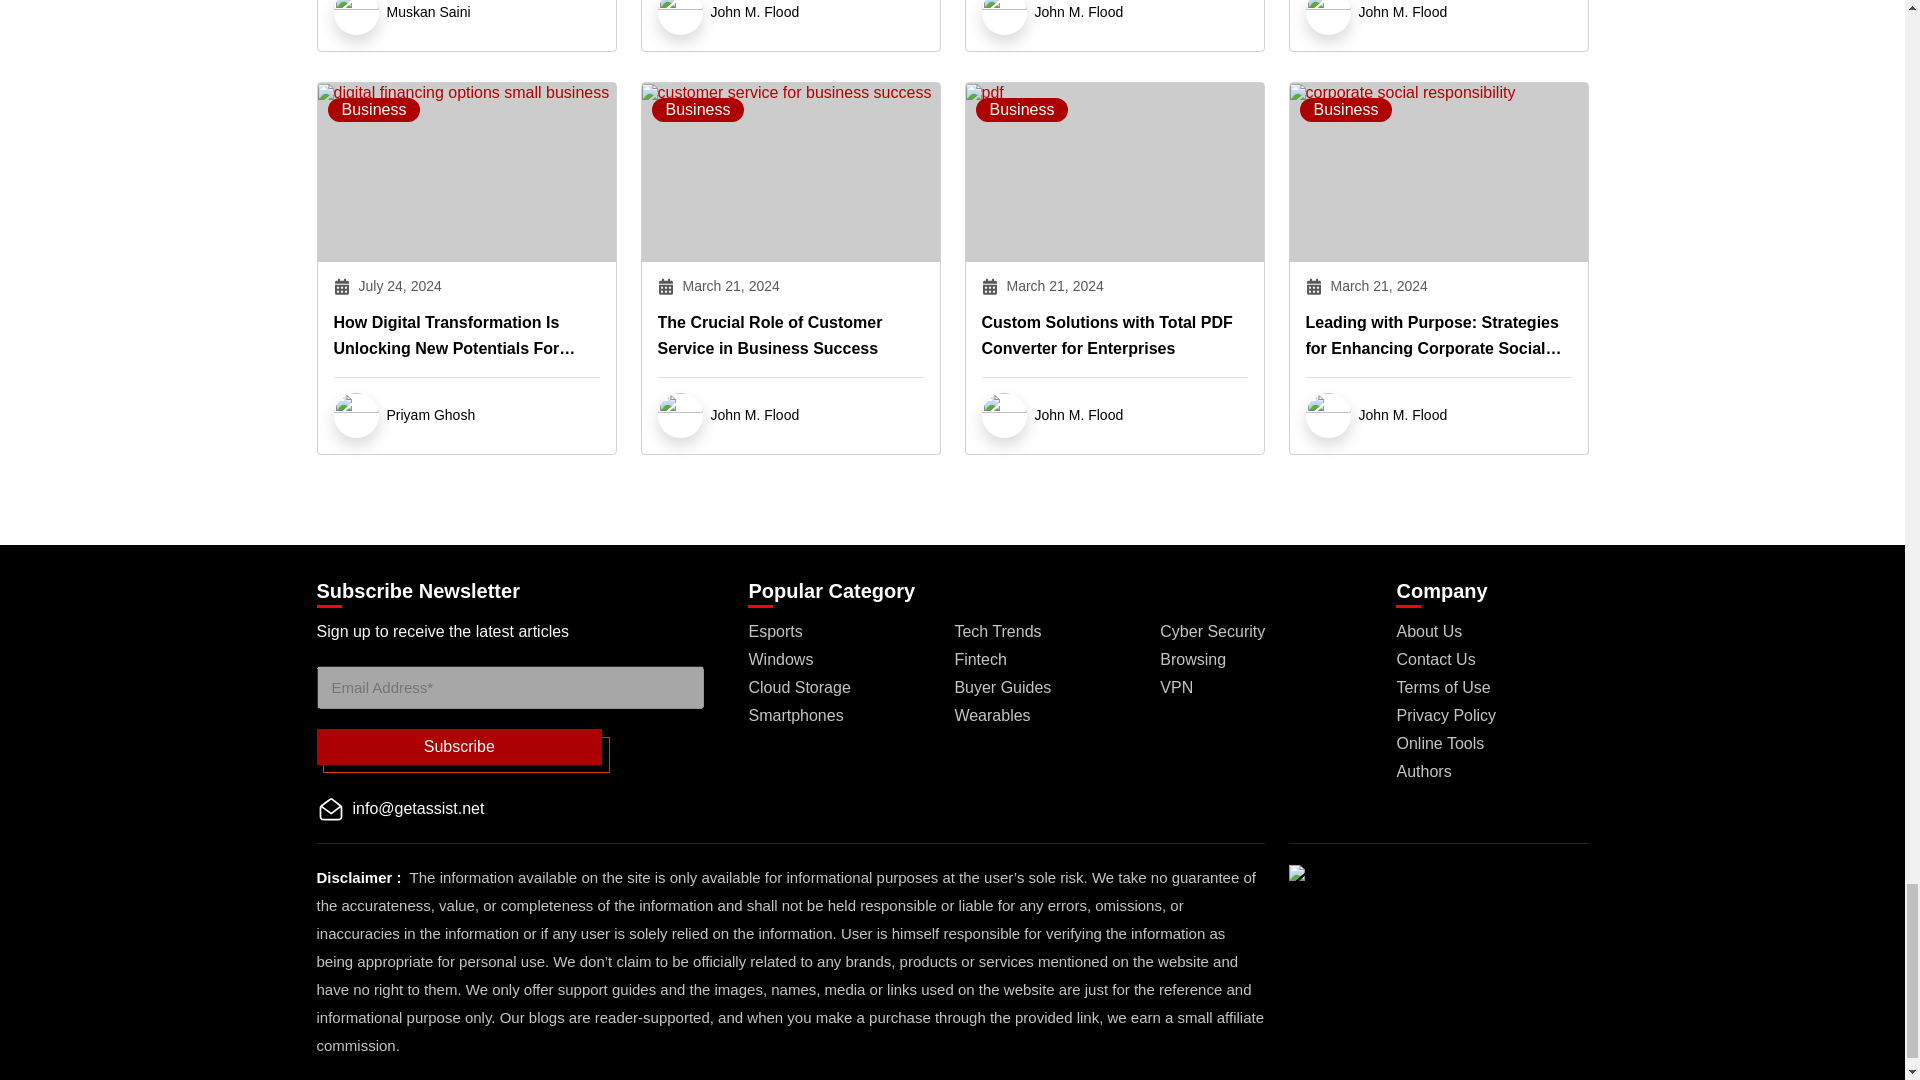 This screenshot has width=1920, height=1080. What do you see at coordinates (1212, 632) in the screenshot?
I see `Cyber Security` at bounding box center [1212, 632].